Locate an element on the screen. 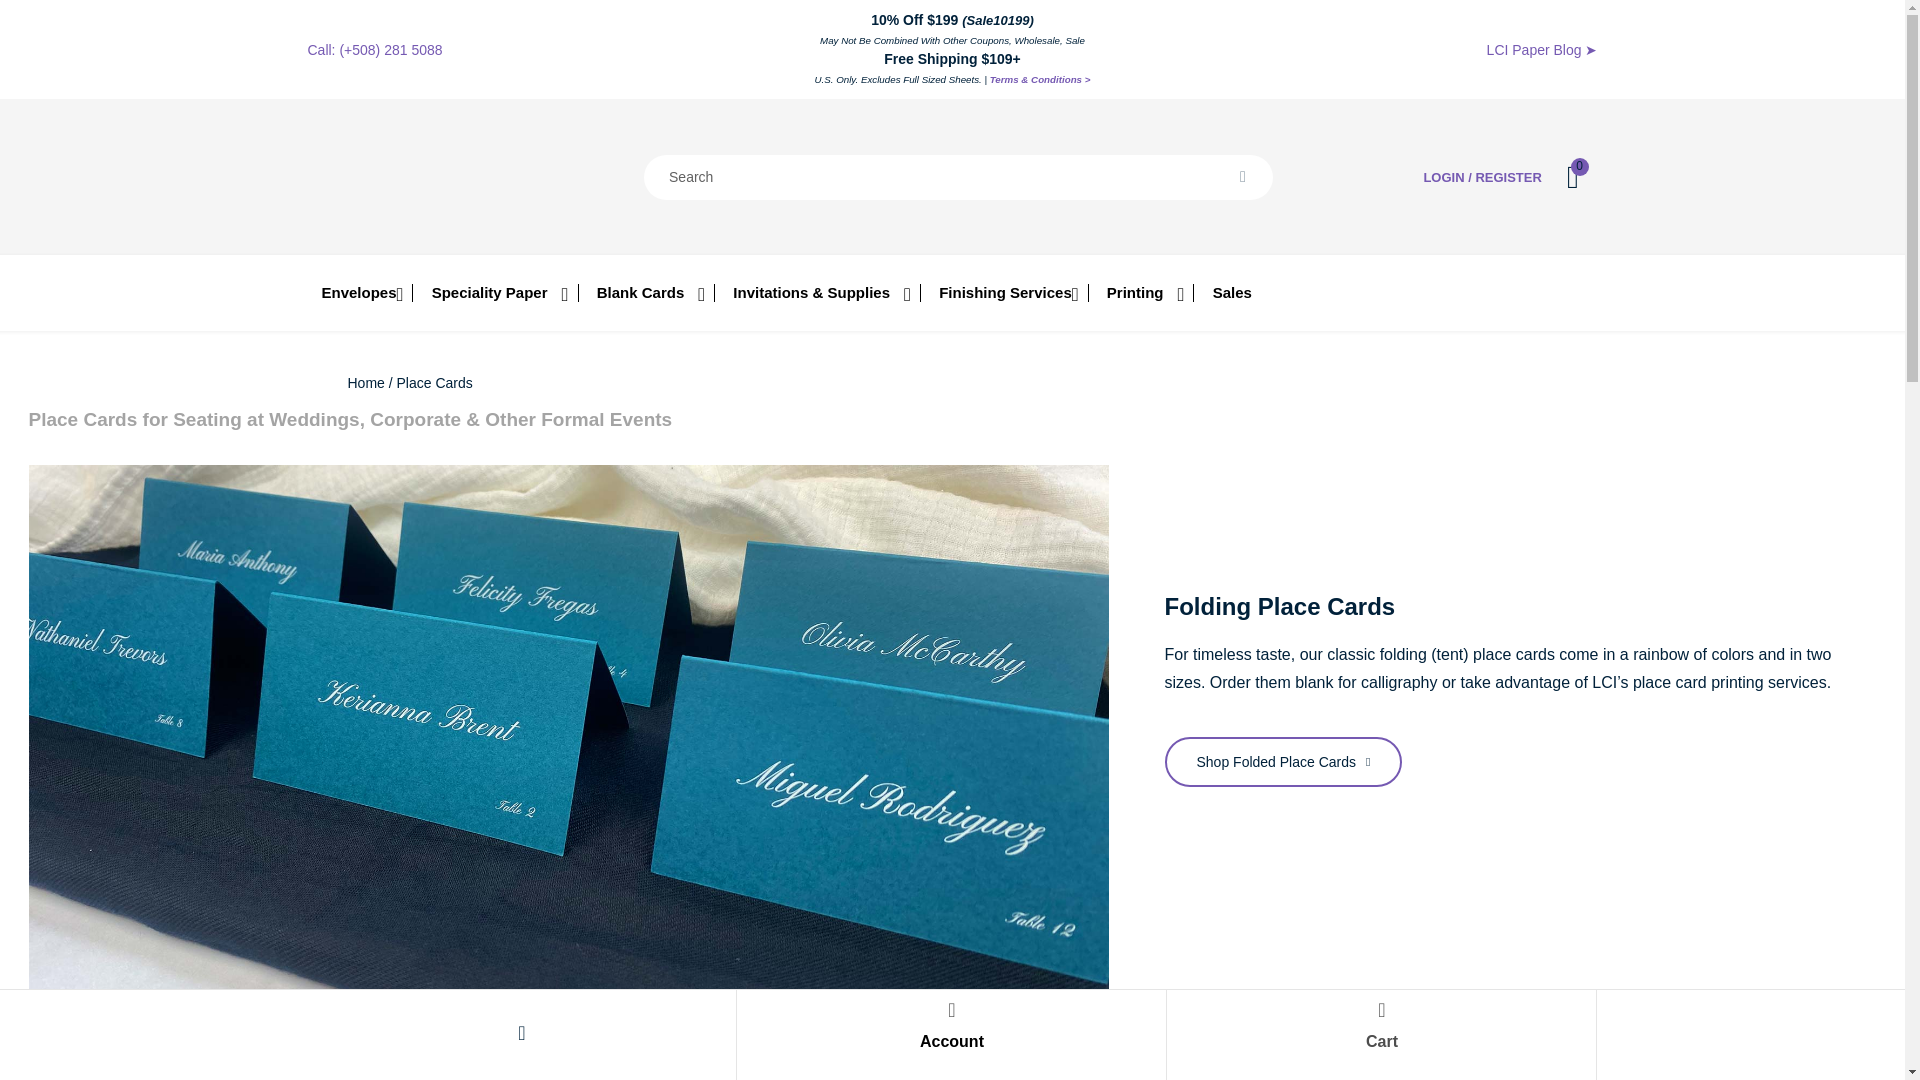 This screenshot has height=1080, width=1920. Envelopes is located at coordinates (360, 293).